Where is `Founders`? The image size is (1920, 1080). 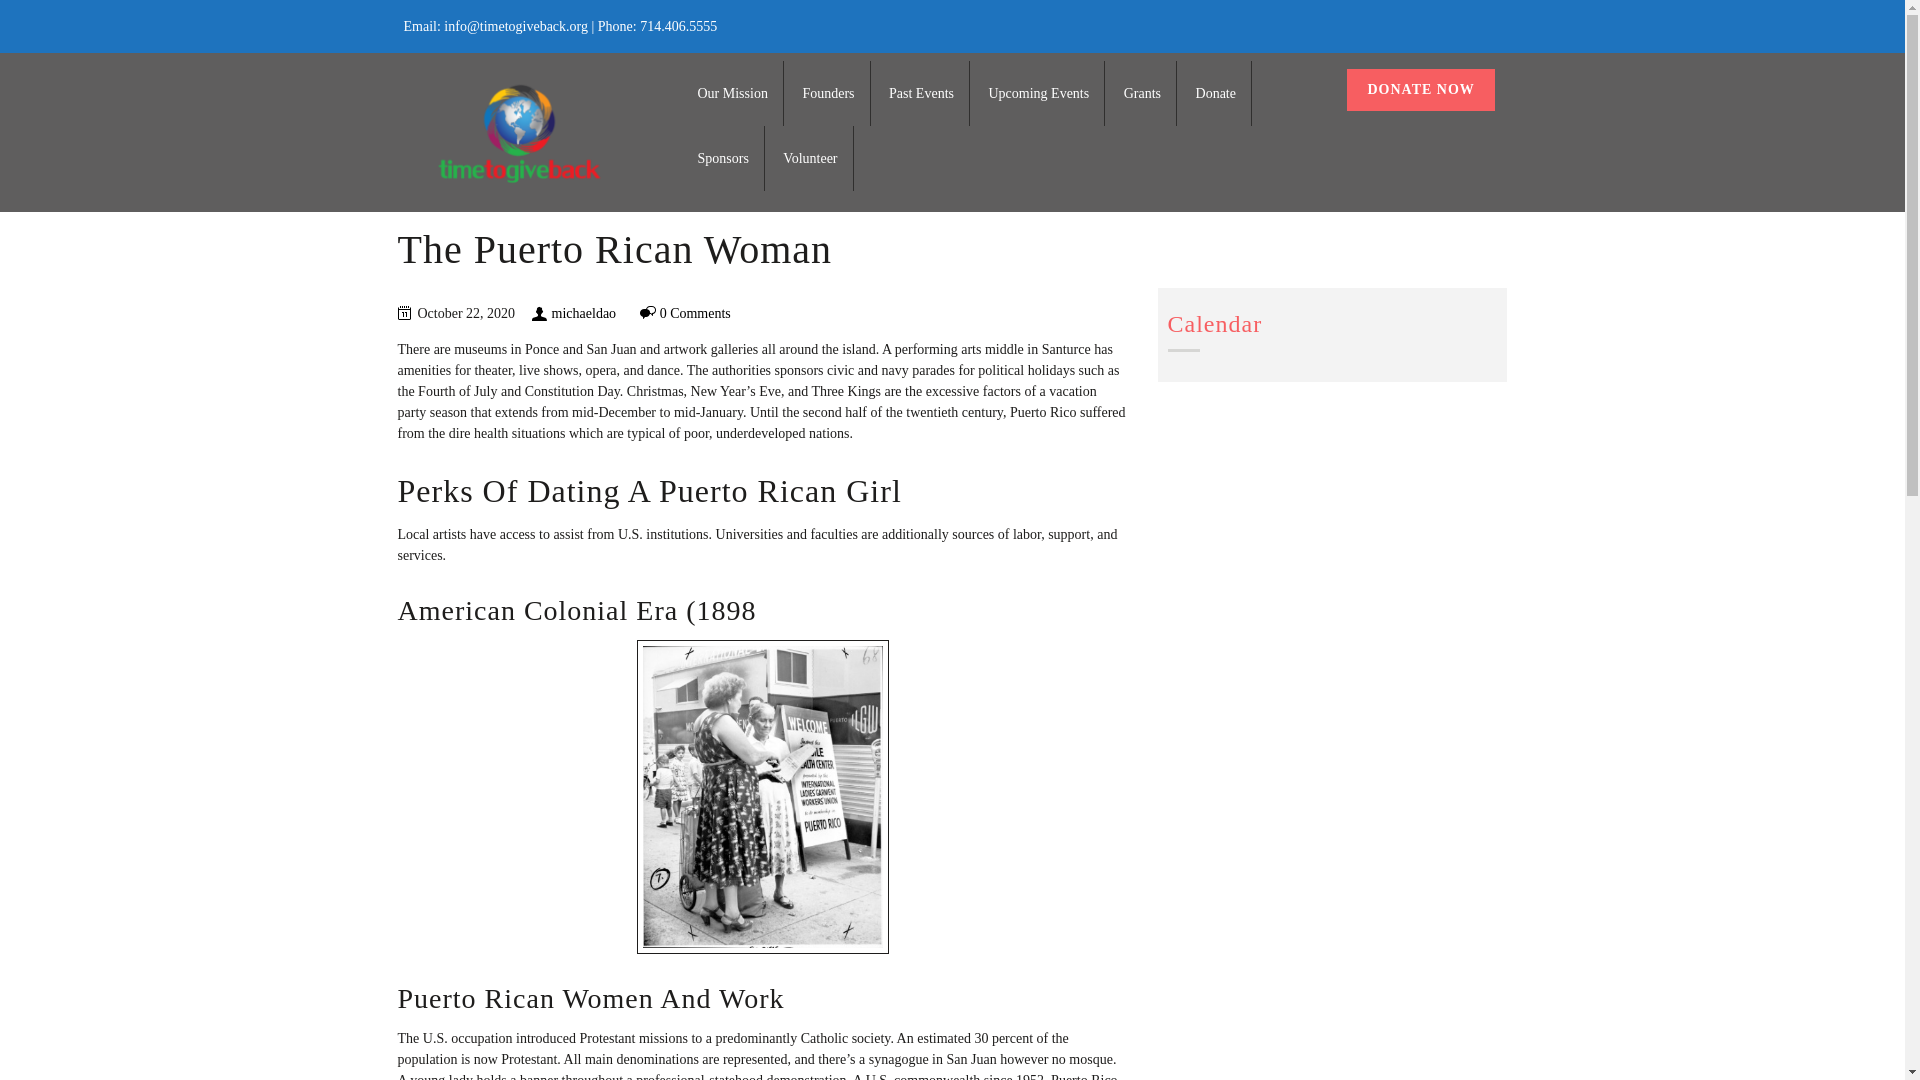 Founders is located at coordinates (828, 93).